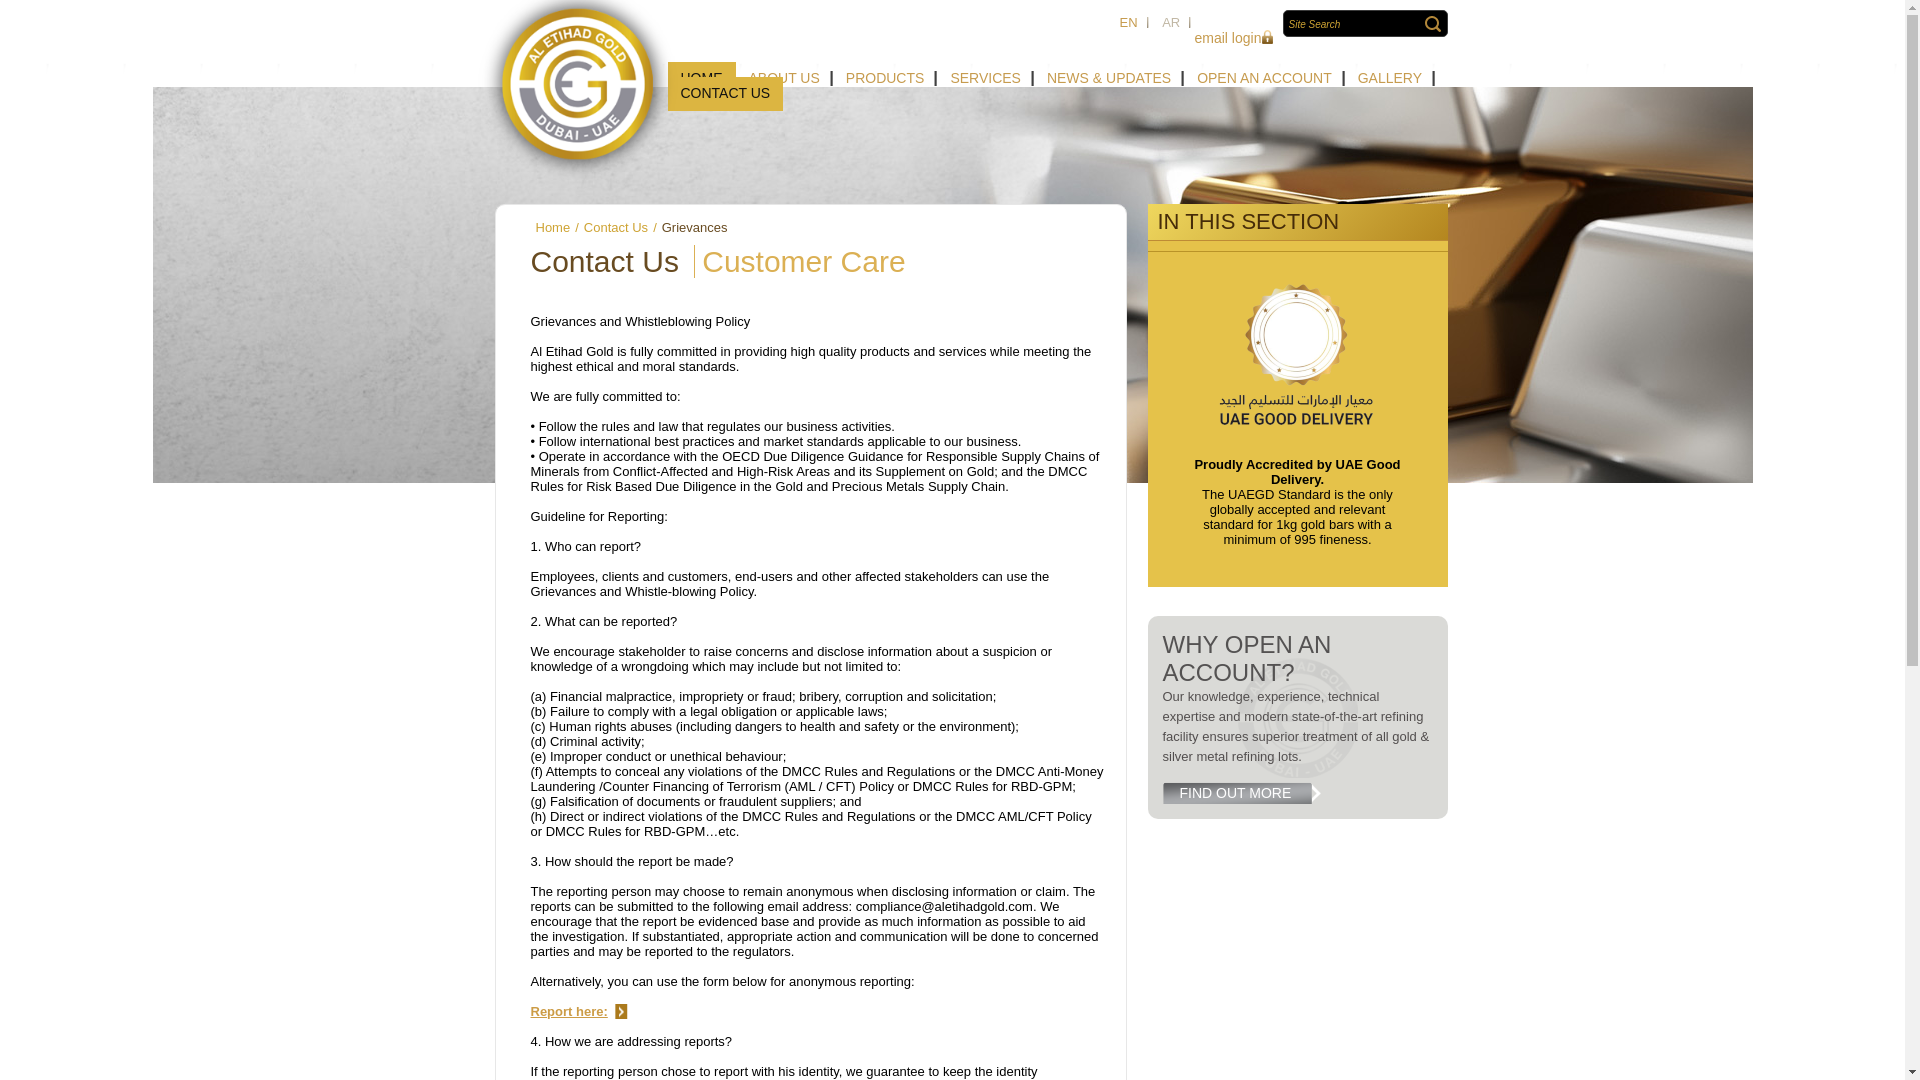  I want to click on English, so click(1128, 22).